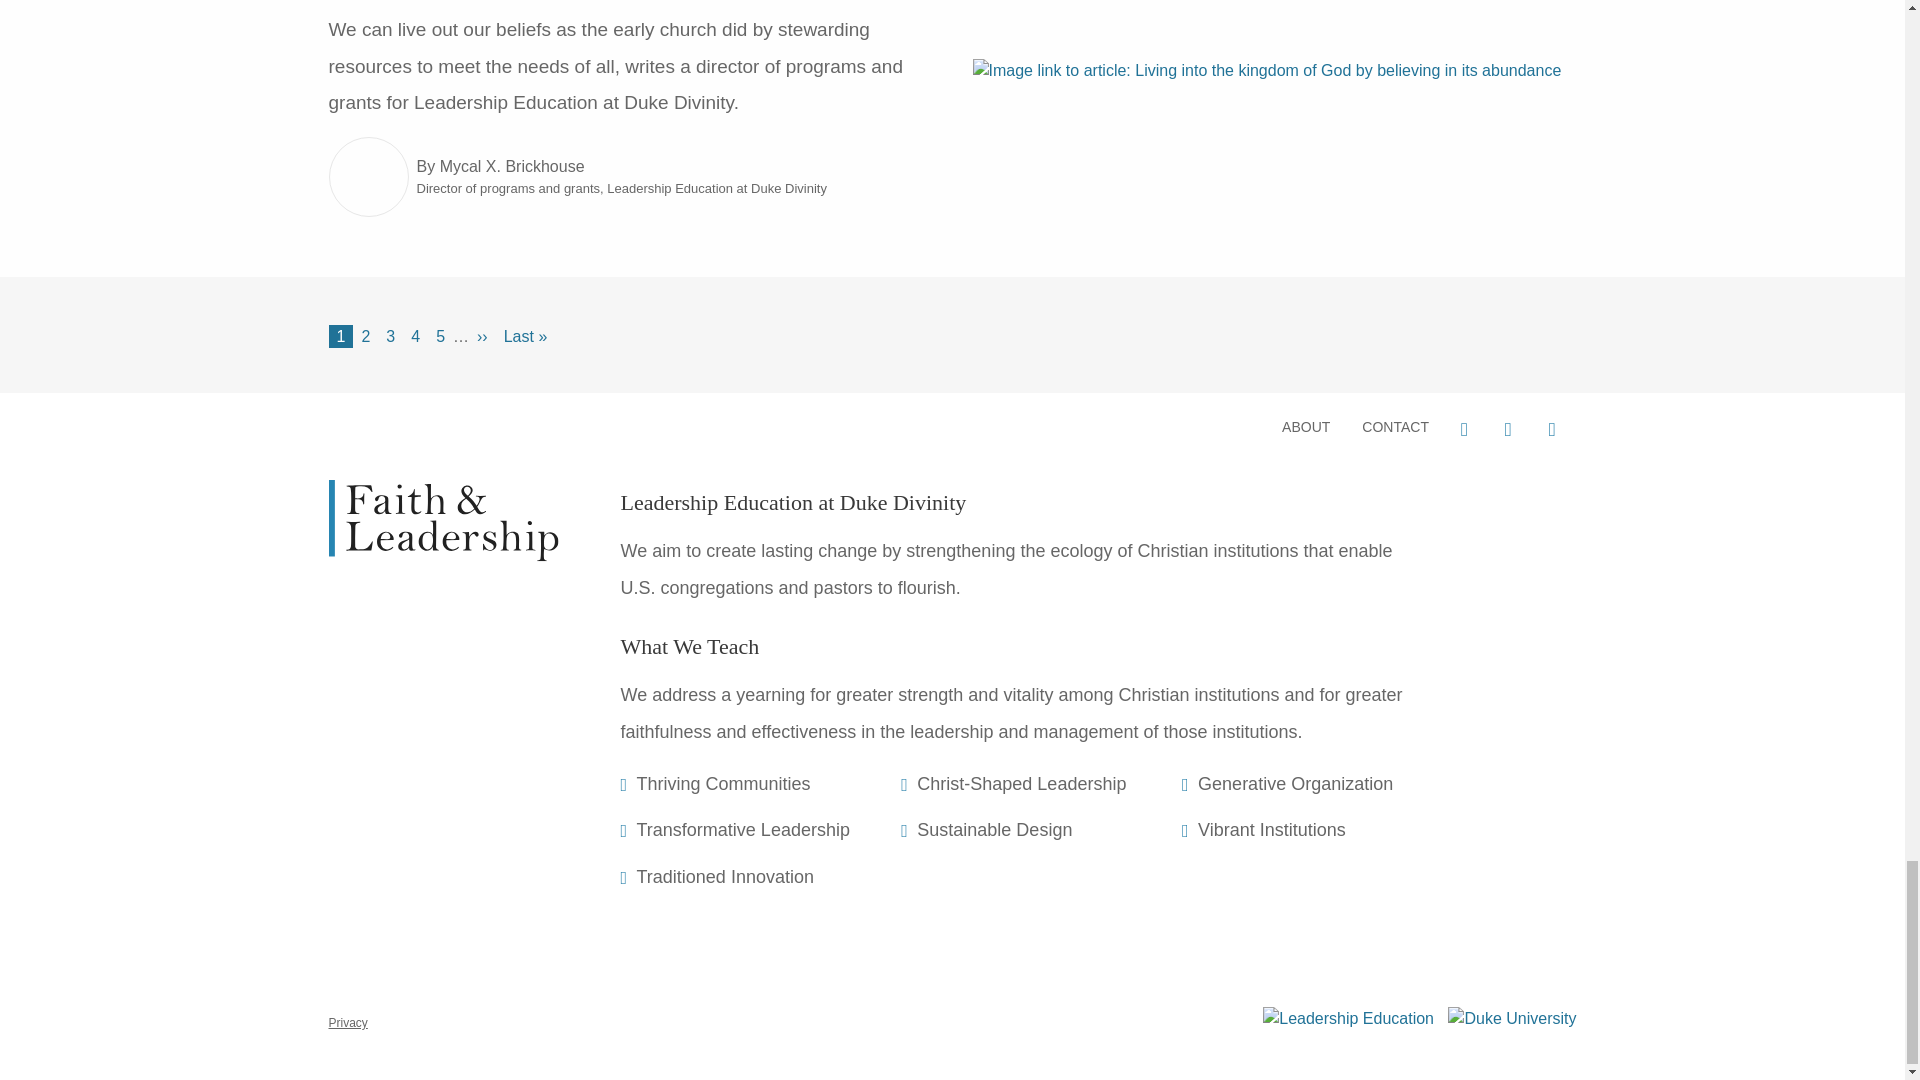 This screenshot has width=1920, height=1080. Describe the element at coordinates (340, 336) in the screenshot. I see `Current page` at that location.